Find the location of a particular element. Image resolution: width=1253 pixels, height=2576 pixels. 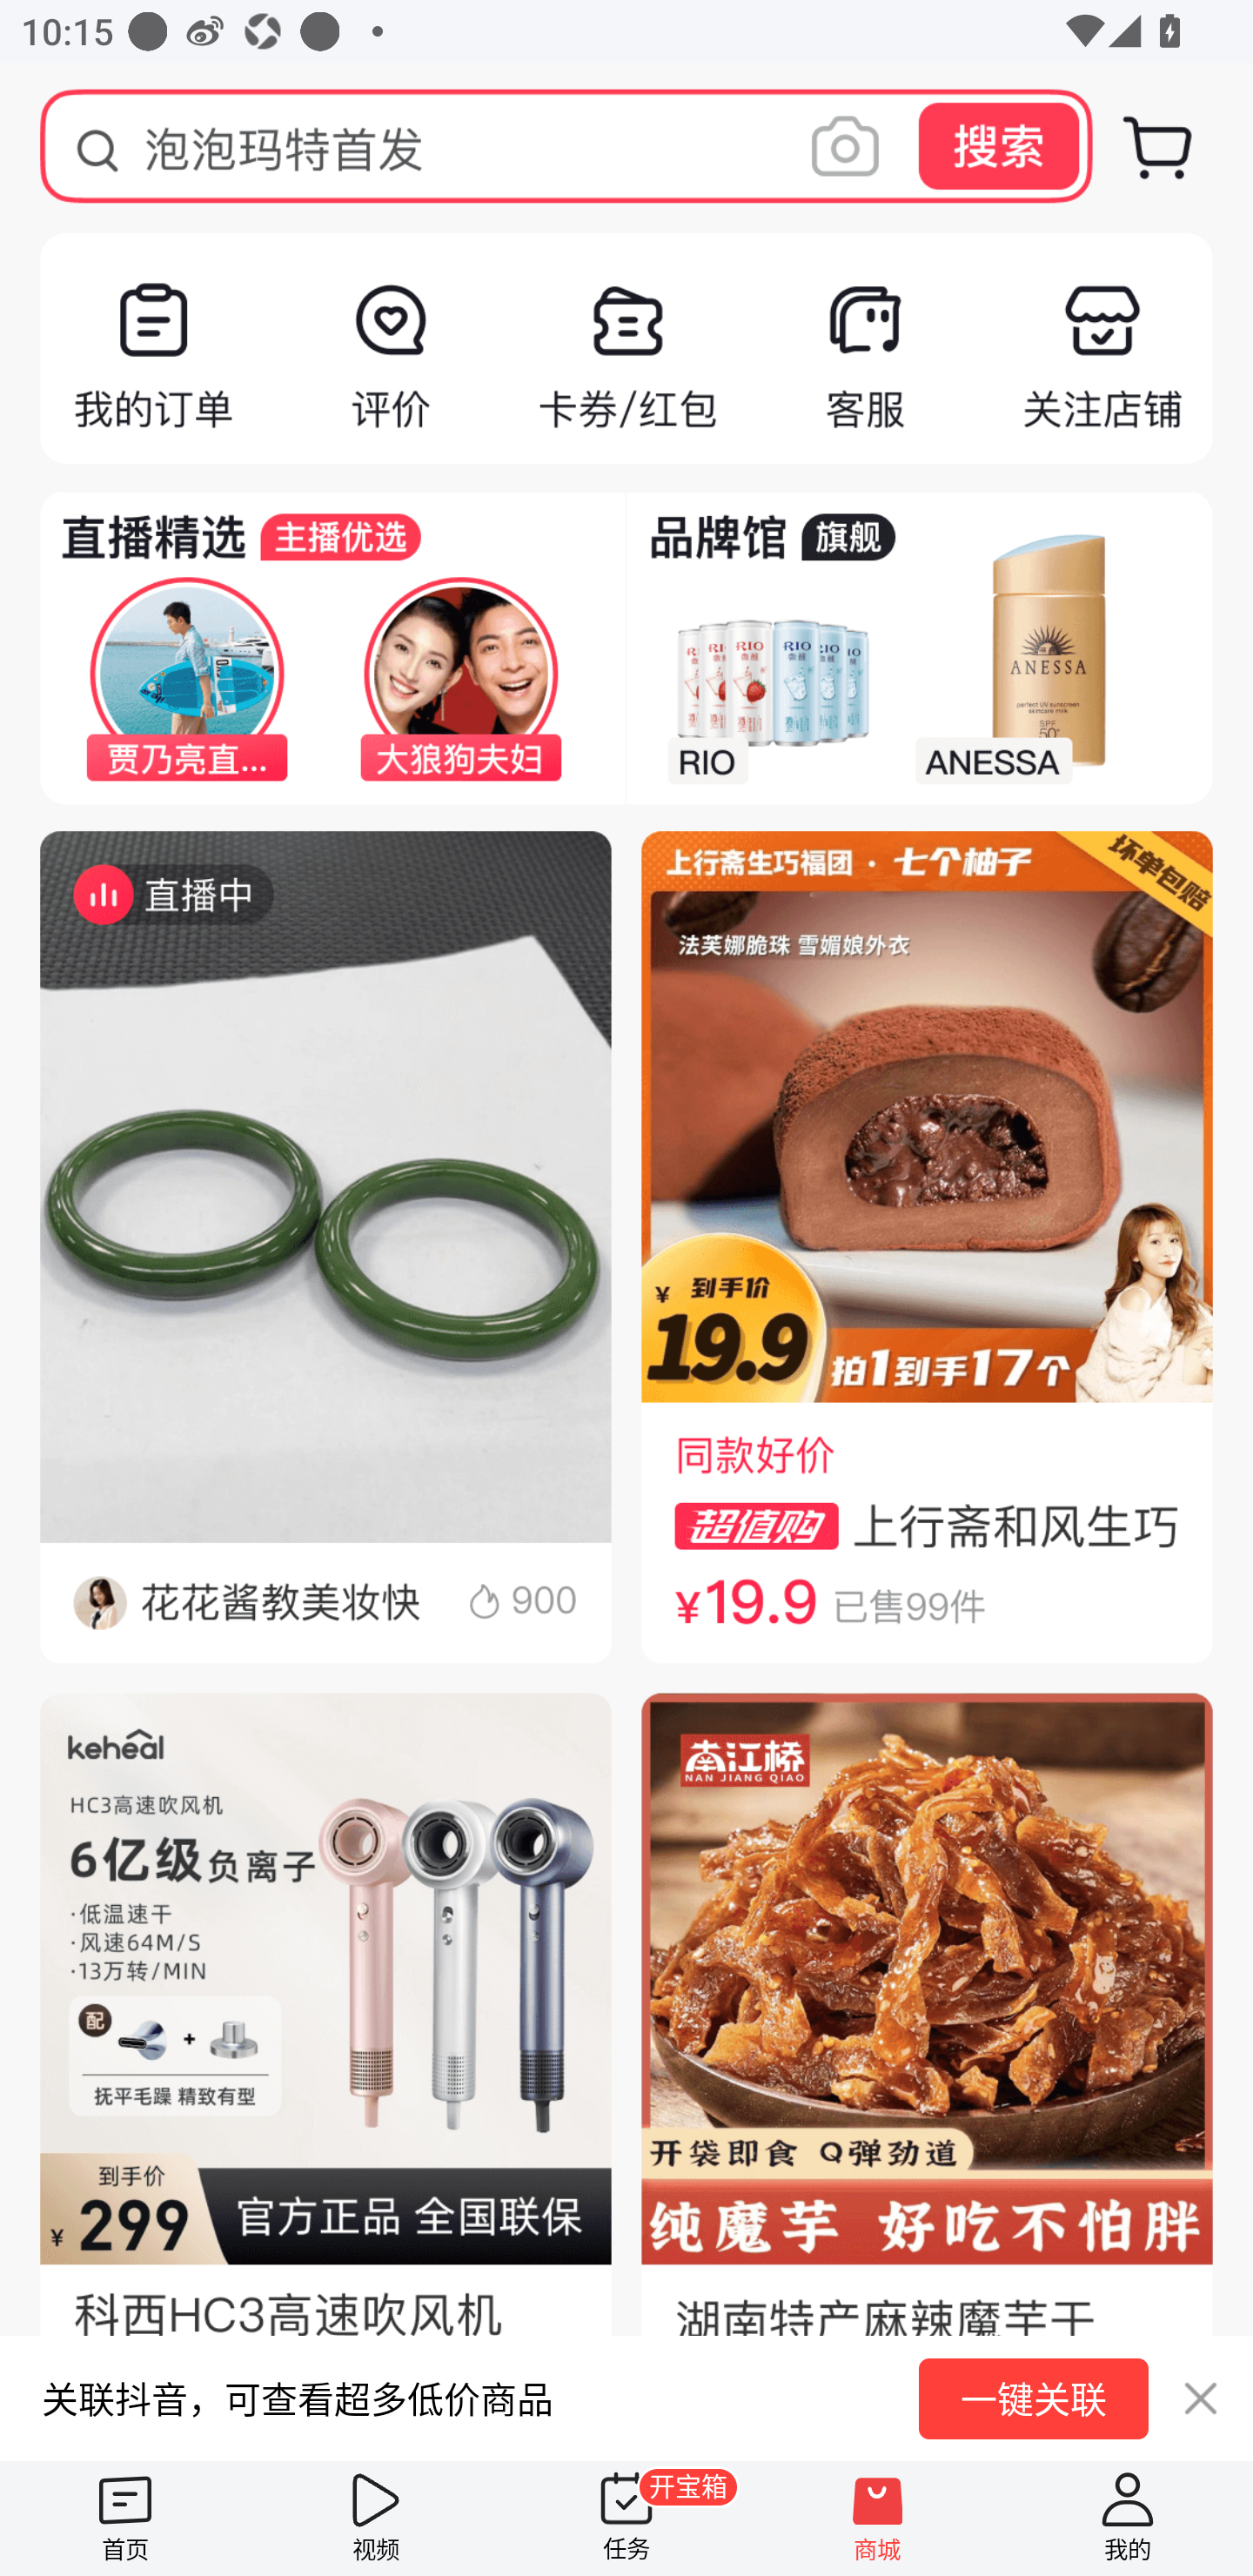

任务 开宝箱 is located at coordinates (626, 2518).